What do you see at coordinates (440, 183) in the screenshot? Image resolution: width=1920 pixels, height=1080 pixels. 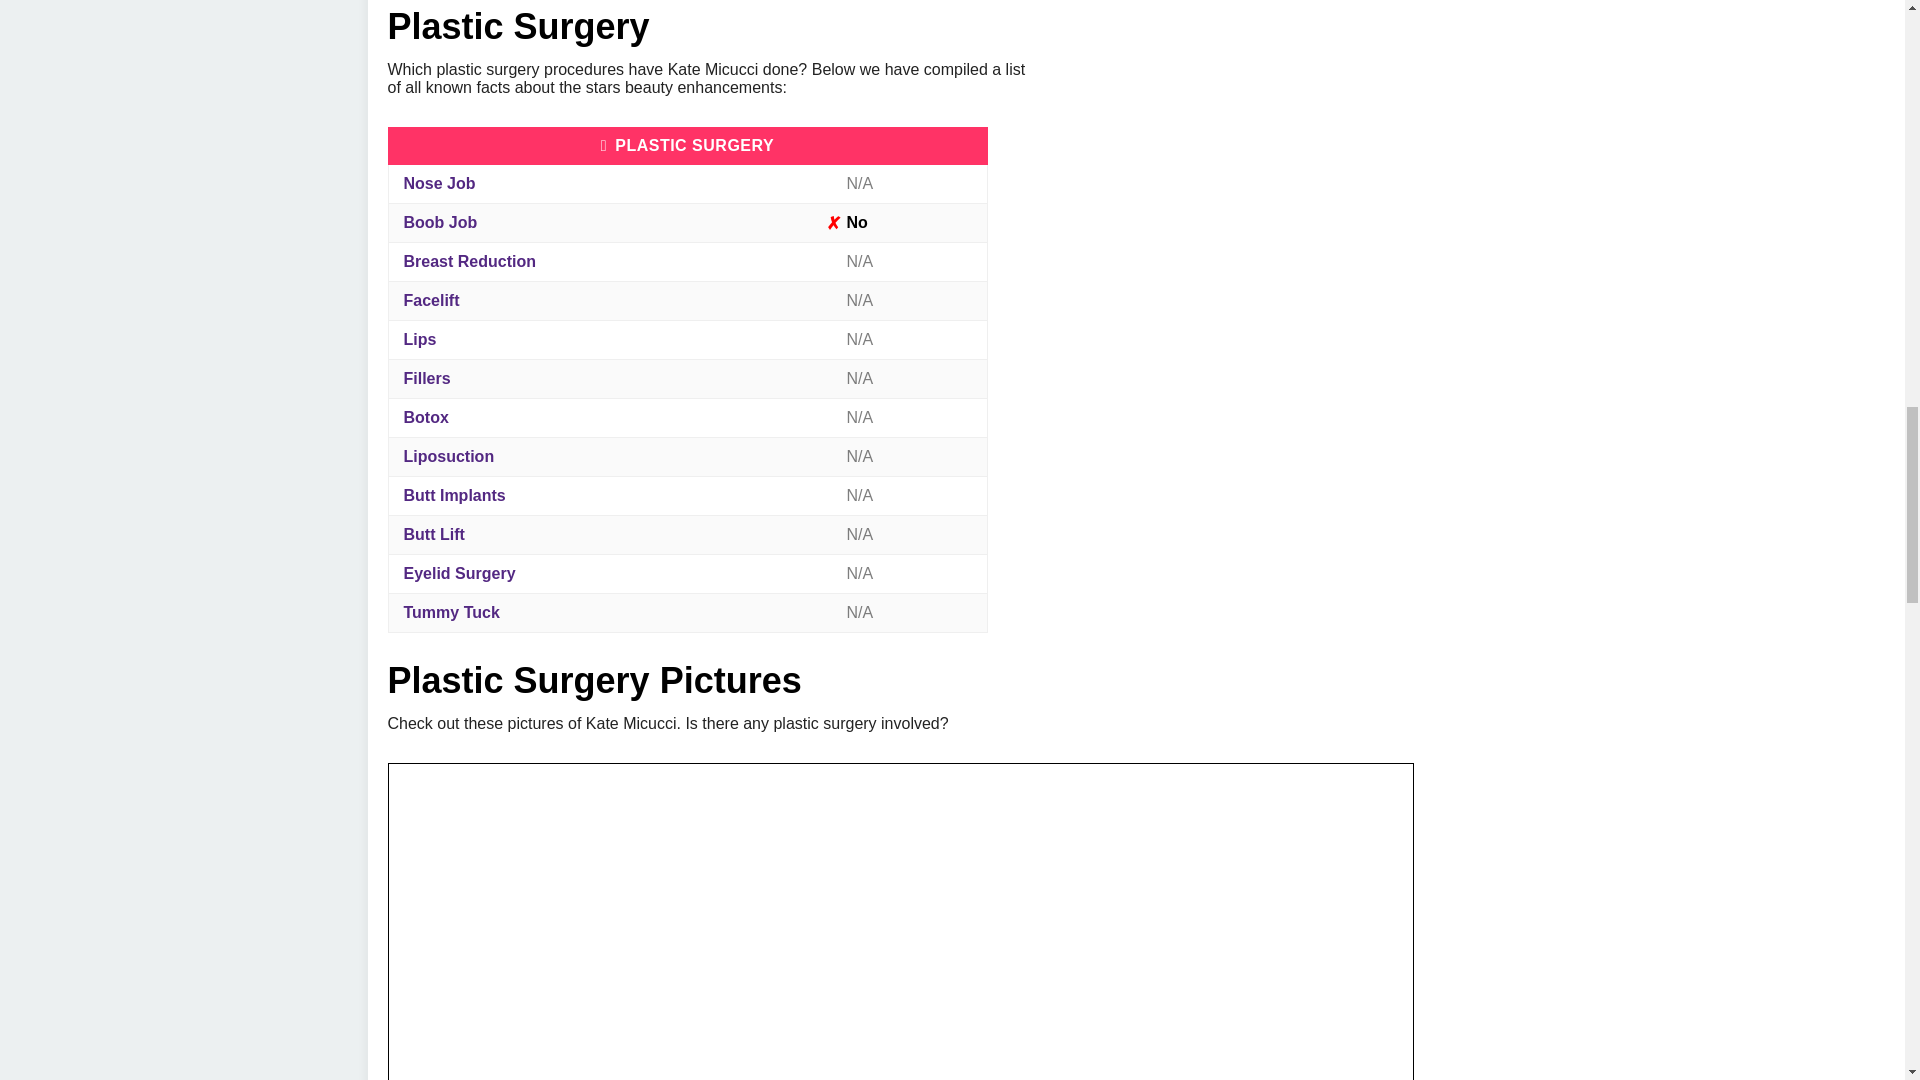 I see `Nose Job` at bounding box center [440, 183].